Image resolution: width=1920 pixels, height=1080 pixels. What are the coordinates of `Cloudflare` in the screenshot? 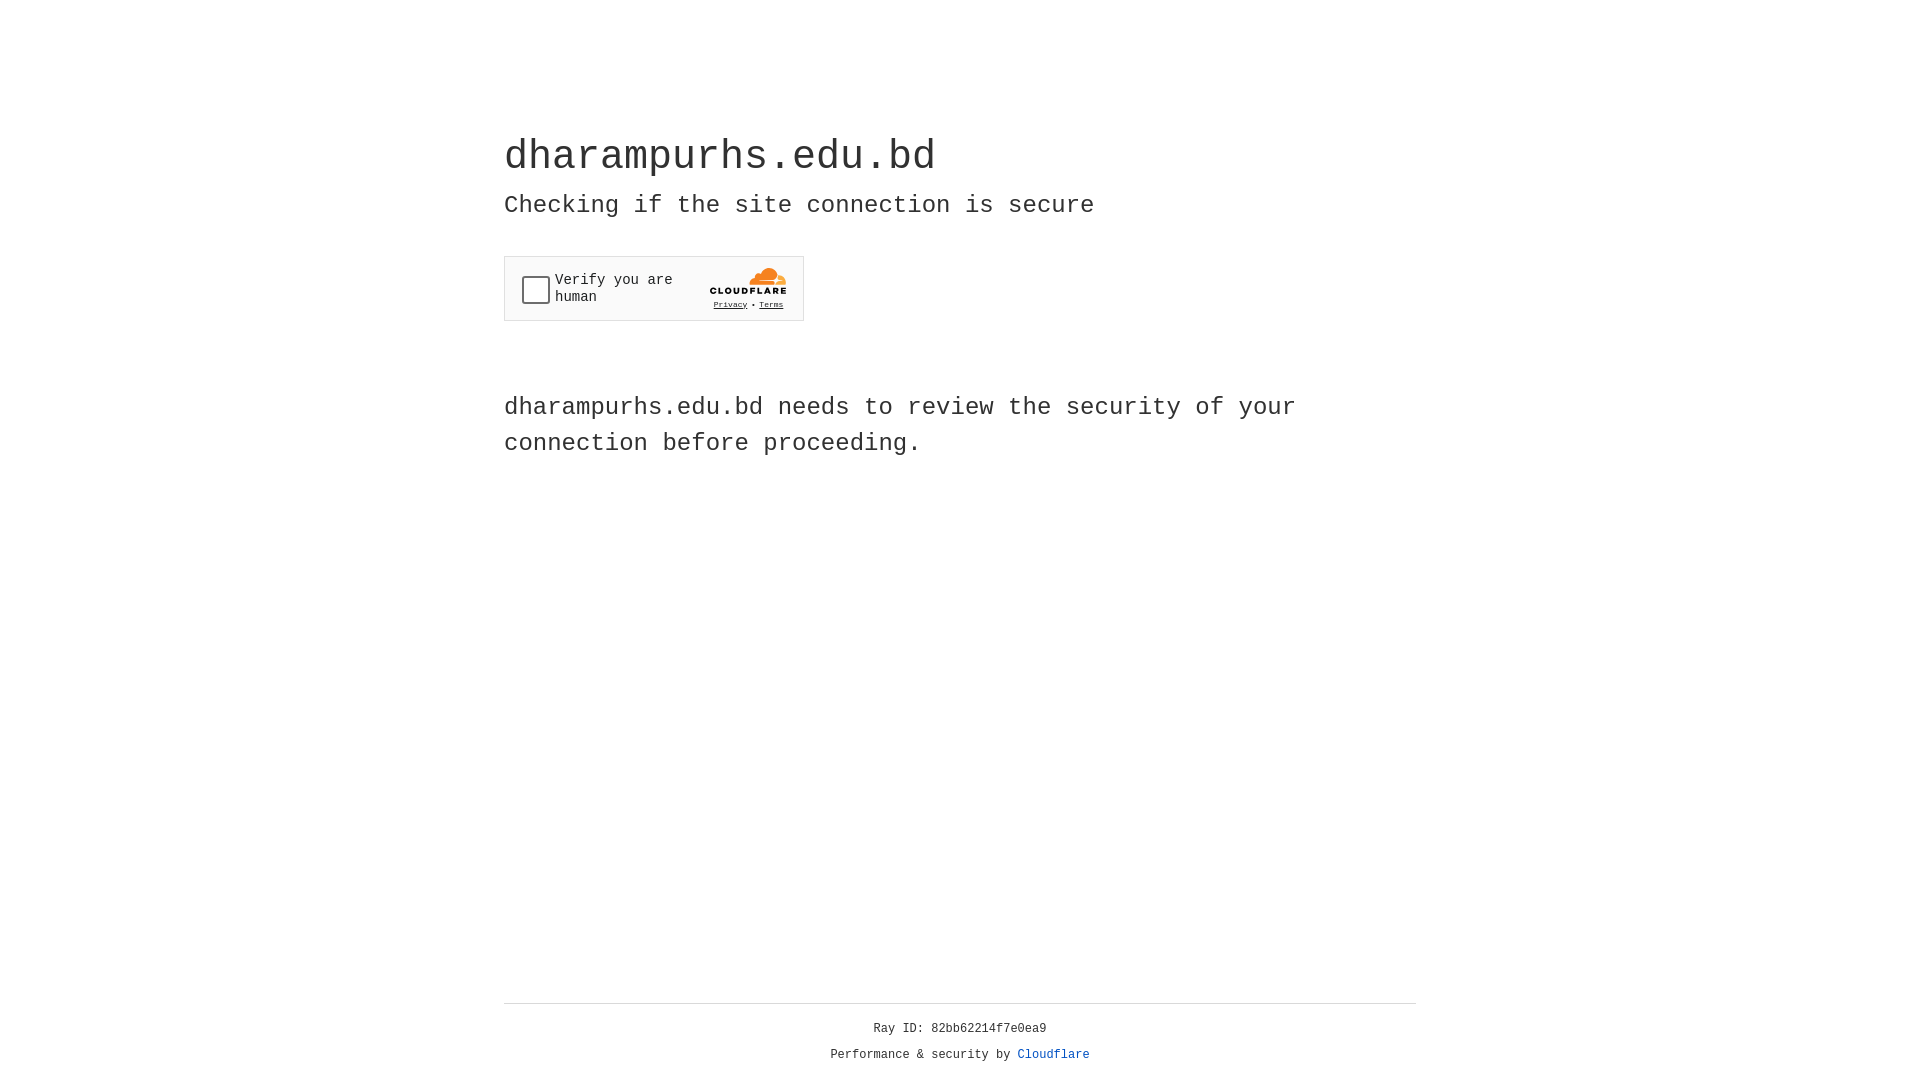 It's located at (1054, 1055).